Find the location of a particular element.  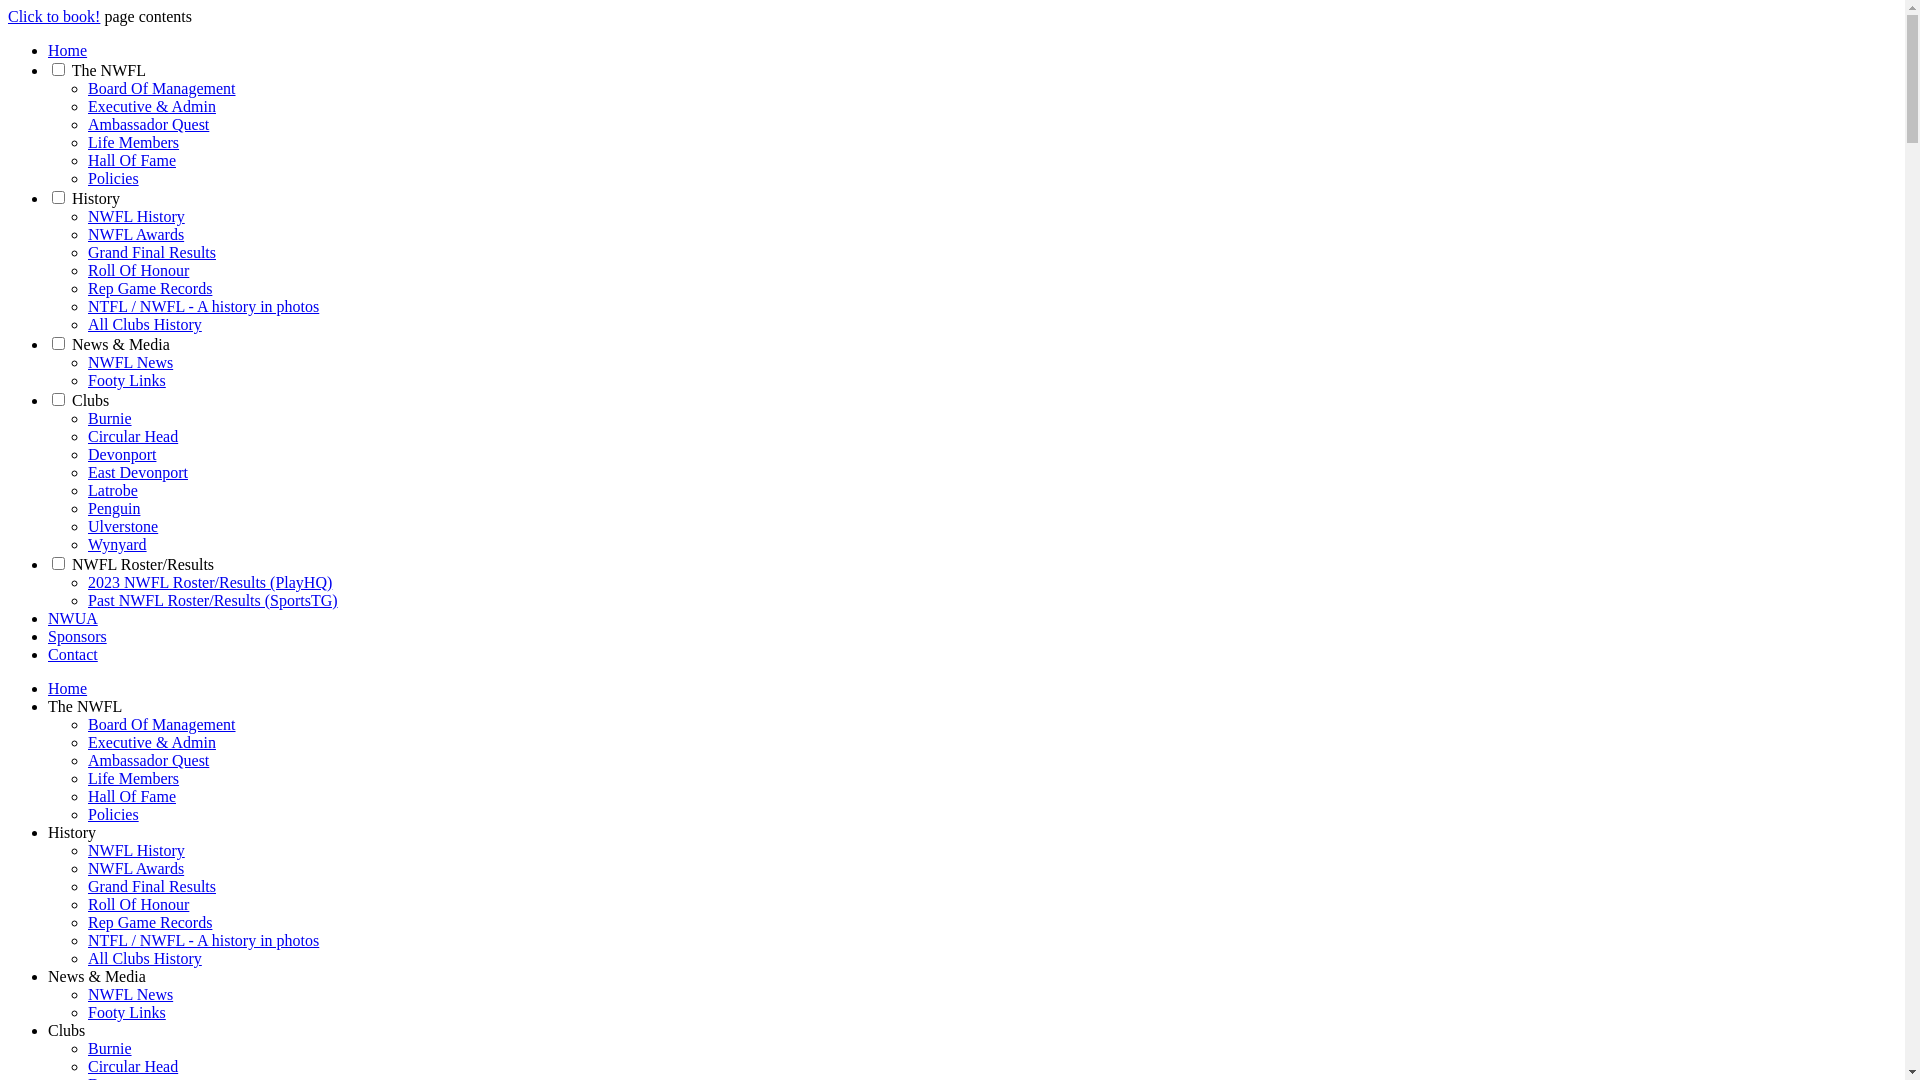

Clubs is located at coordinates (90, 400).